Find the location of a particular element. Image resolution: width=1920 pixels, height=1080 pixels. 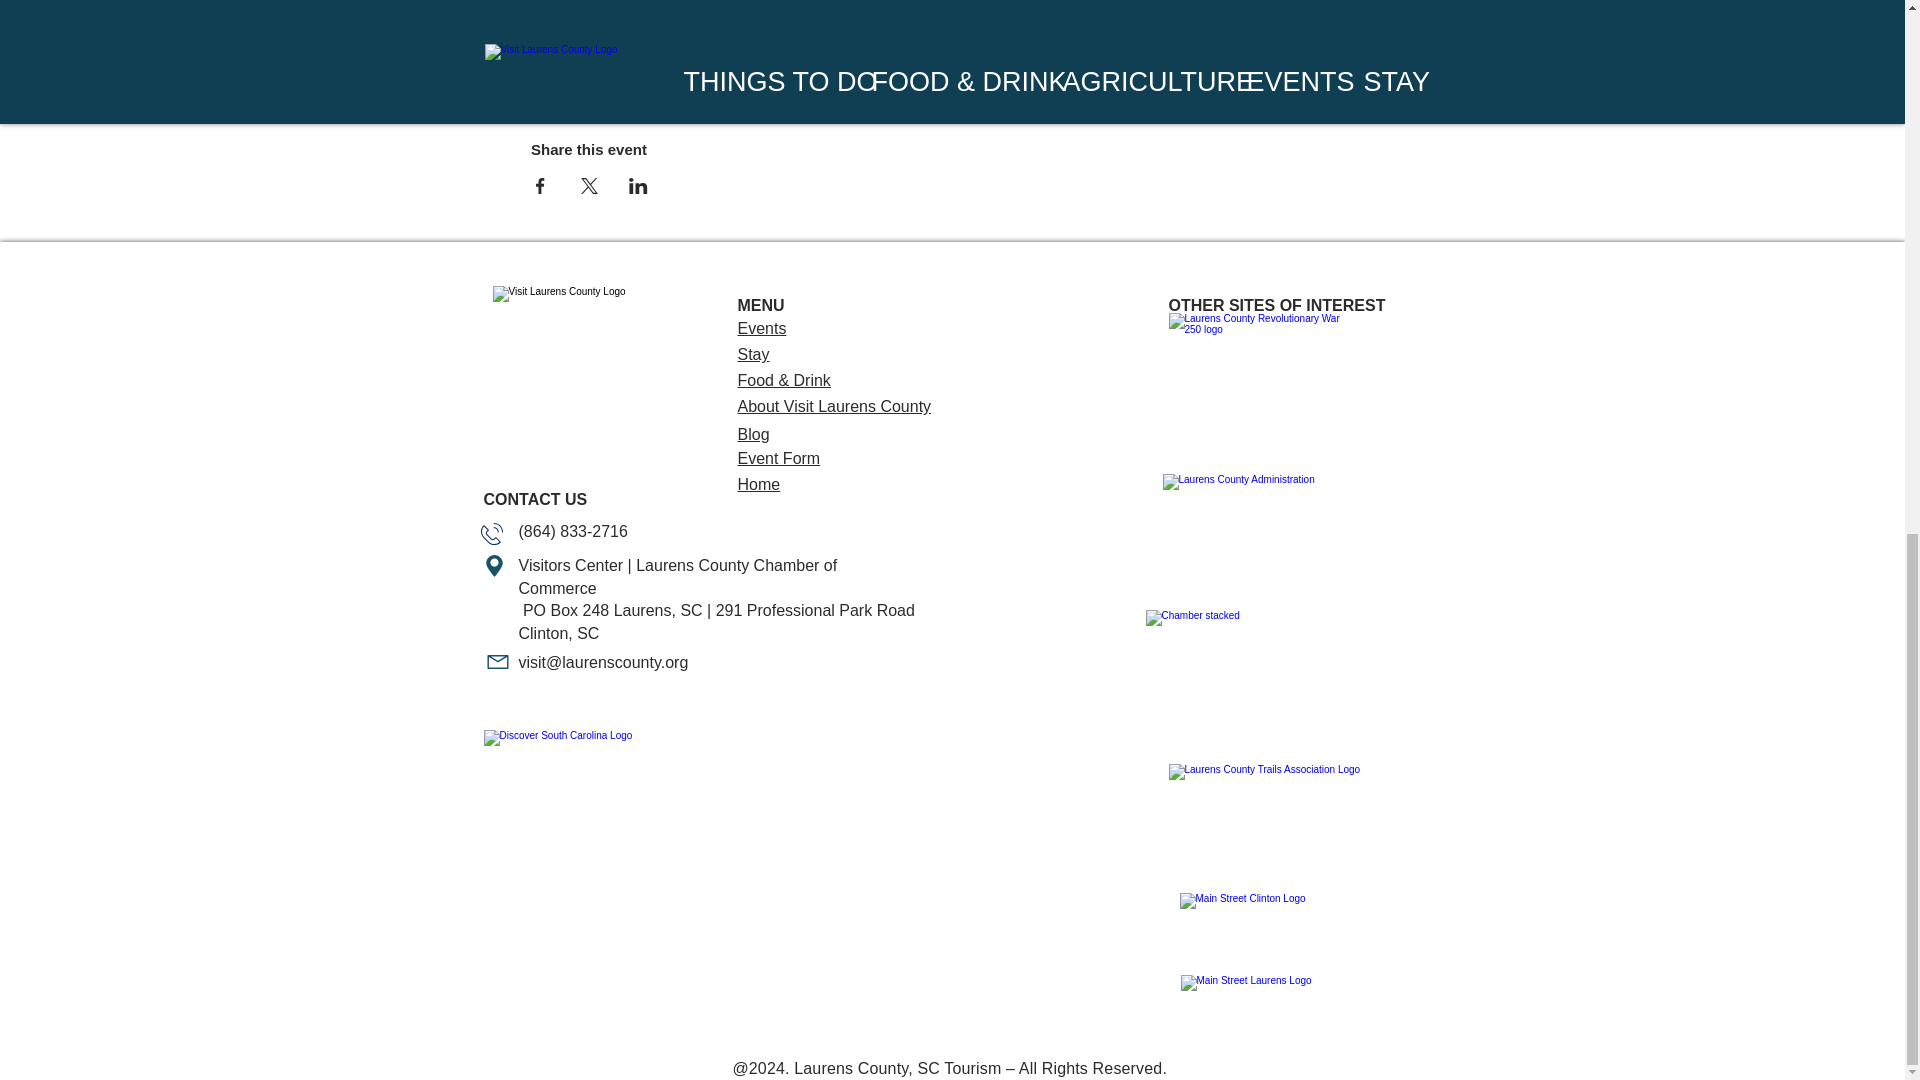

Events is located at coordinates (762, 328).